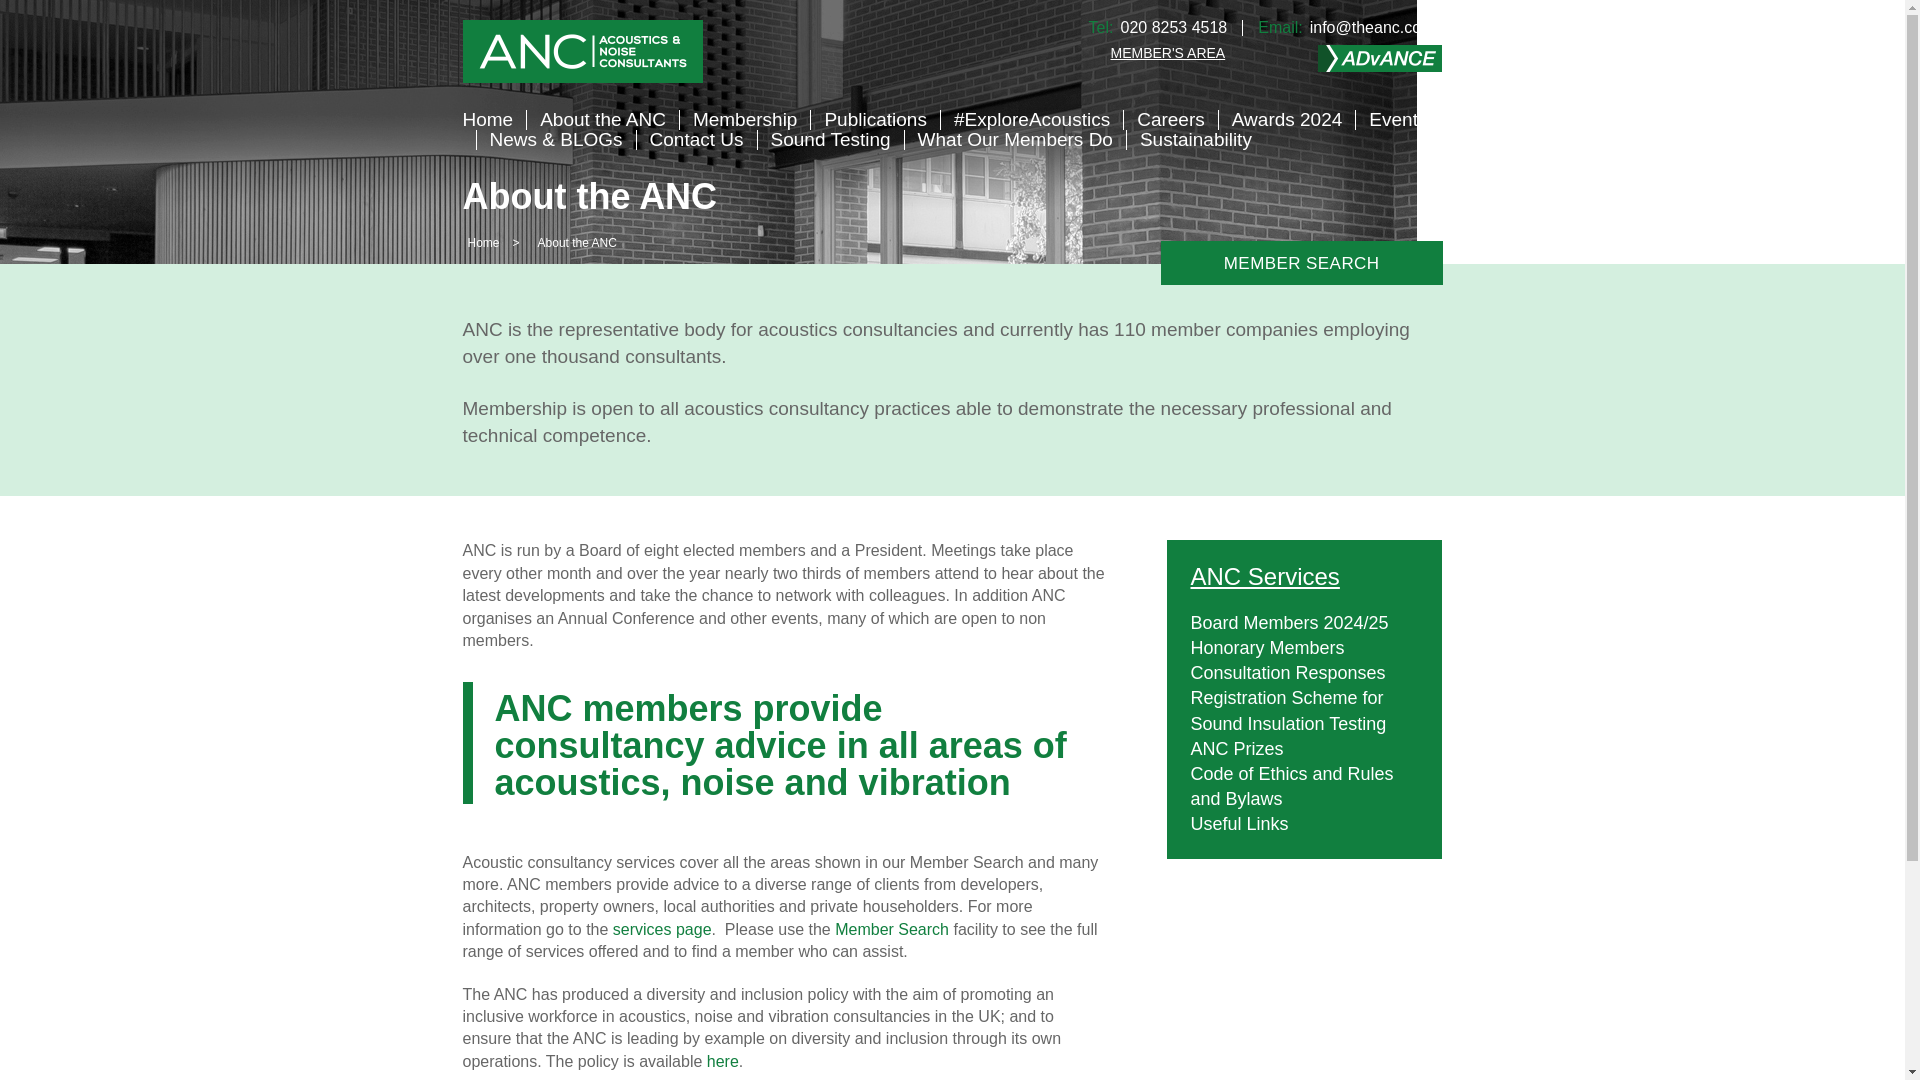 This screenshot has width=1920, height=1080. What do you see at coordinates (487, 119) in the screenshot?
I see `Home` at bounding box center [487, 119].